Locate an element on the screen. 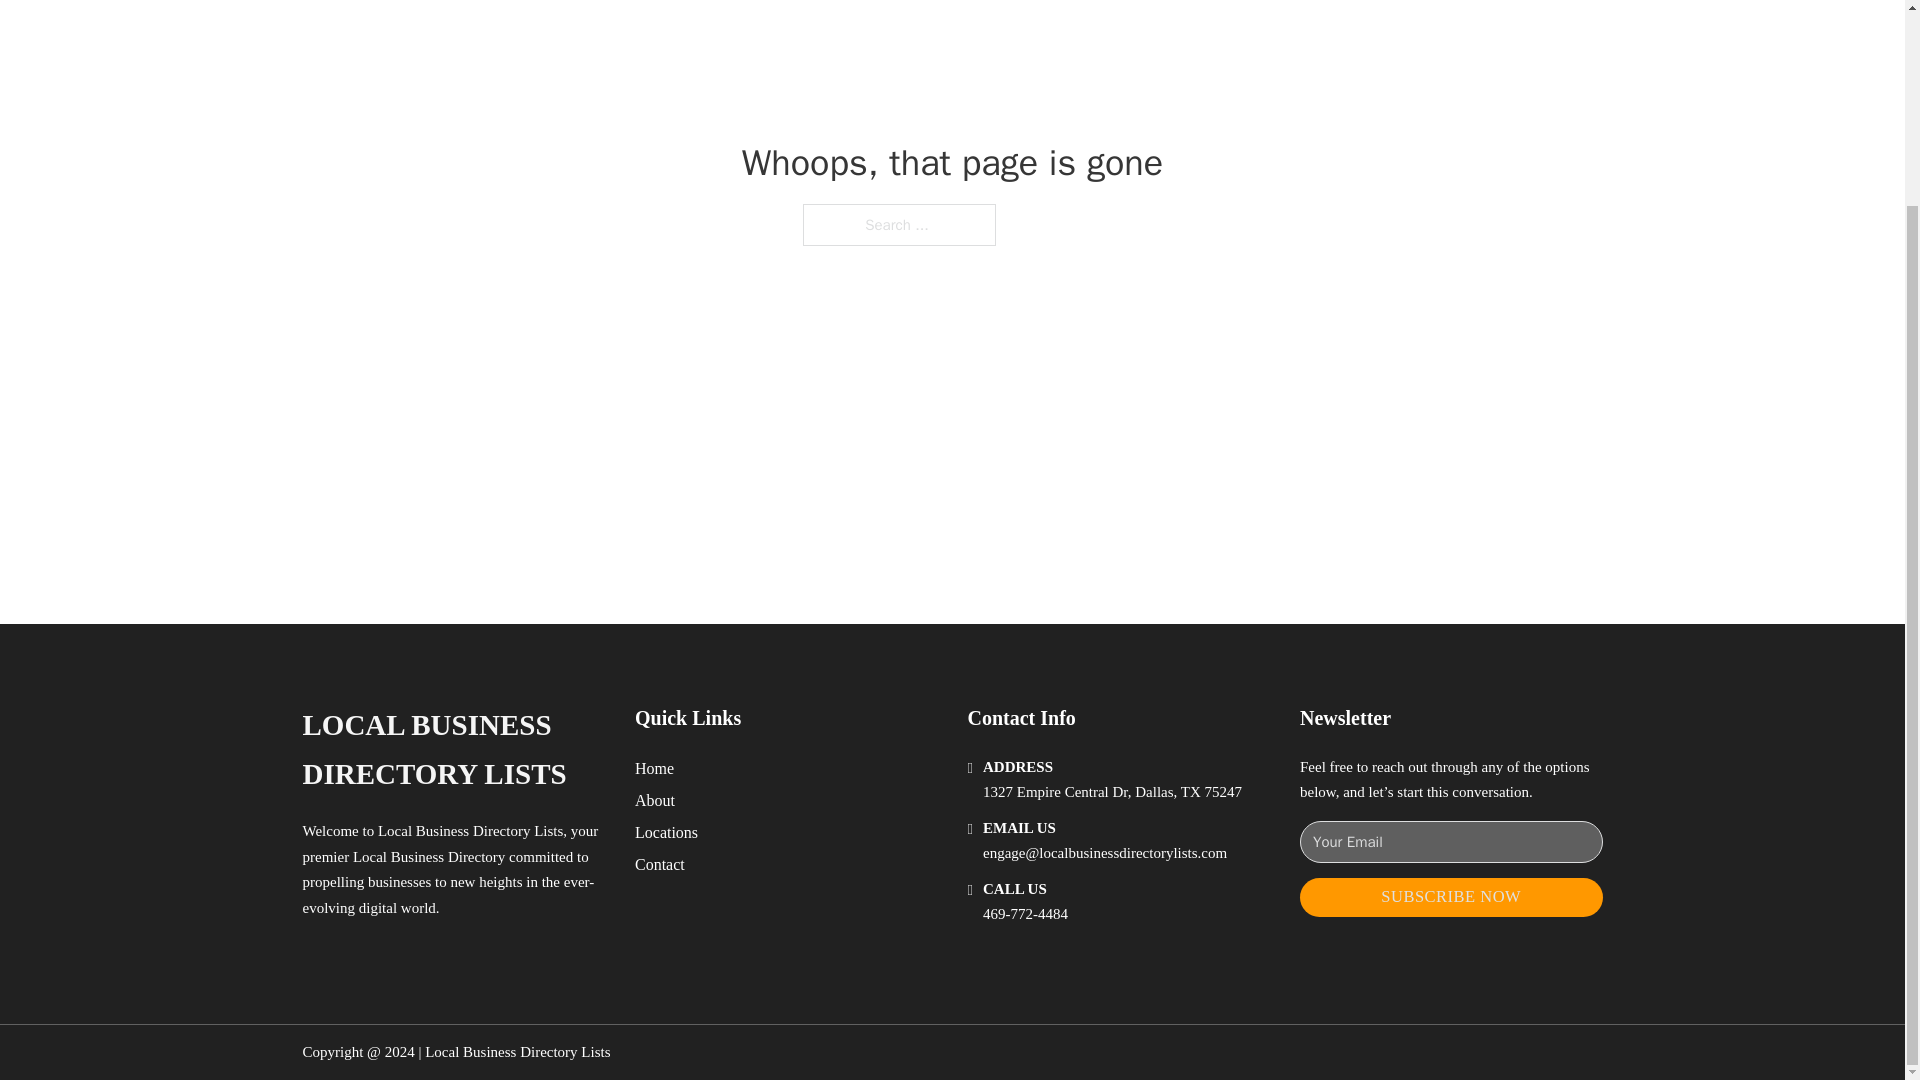 The height and width of the screenshot is (1080, 1920). LOCAL BUSINESS DIRECTORY LISTS is located at coordinates (452, 750).